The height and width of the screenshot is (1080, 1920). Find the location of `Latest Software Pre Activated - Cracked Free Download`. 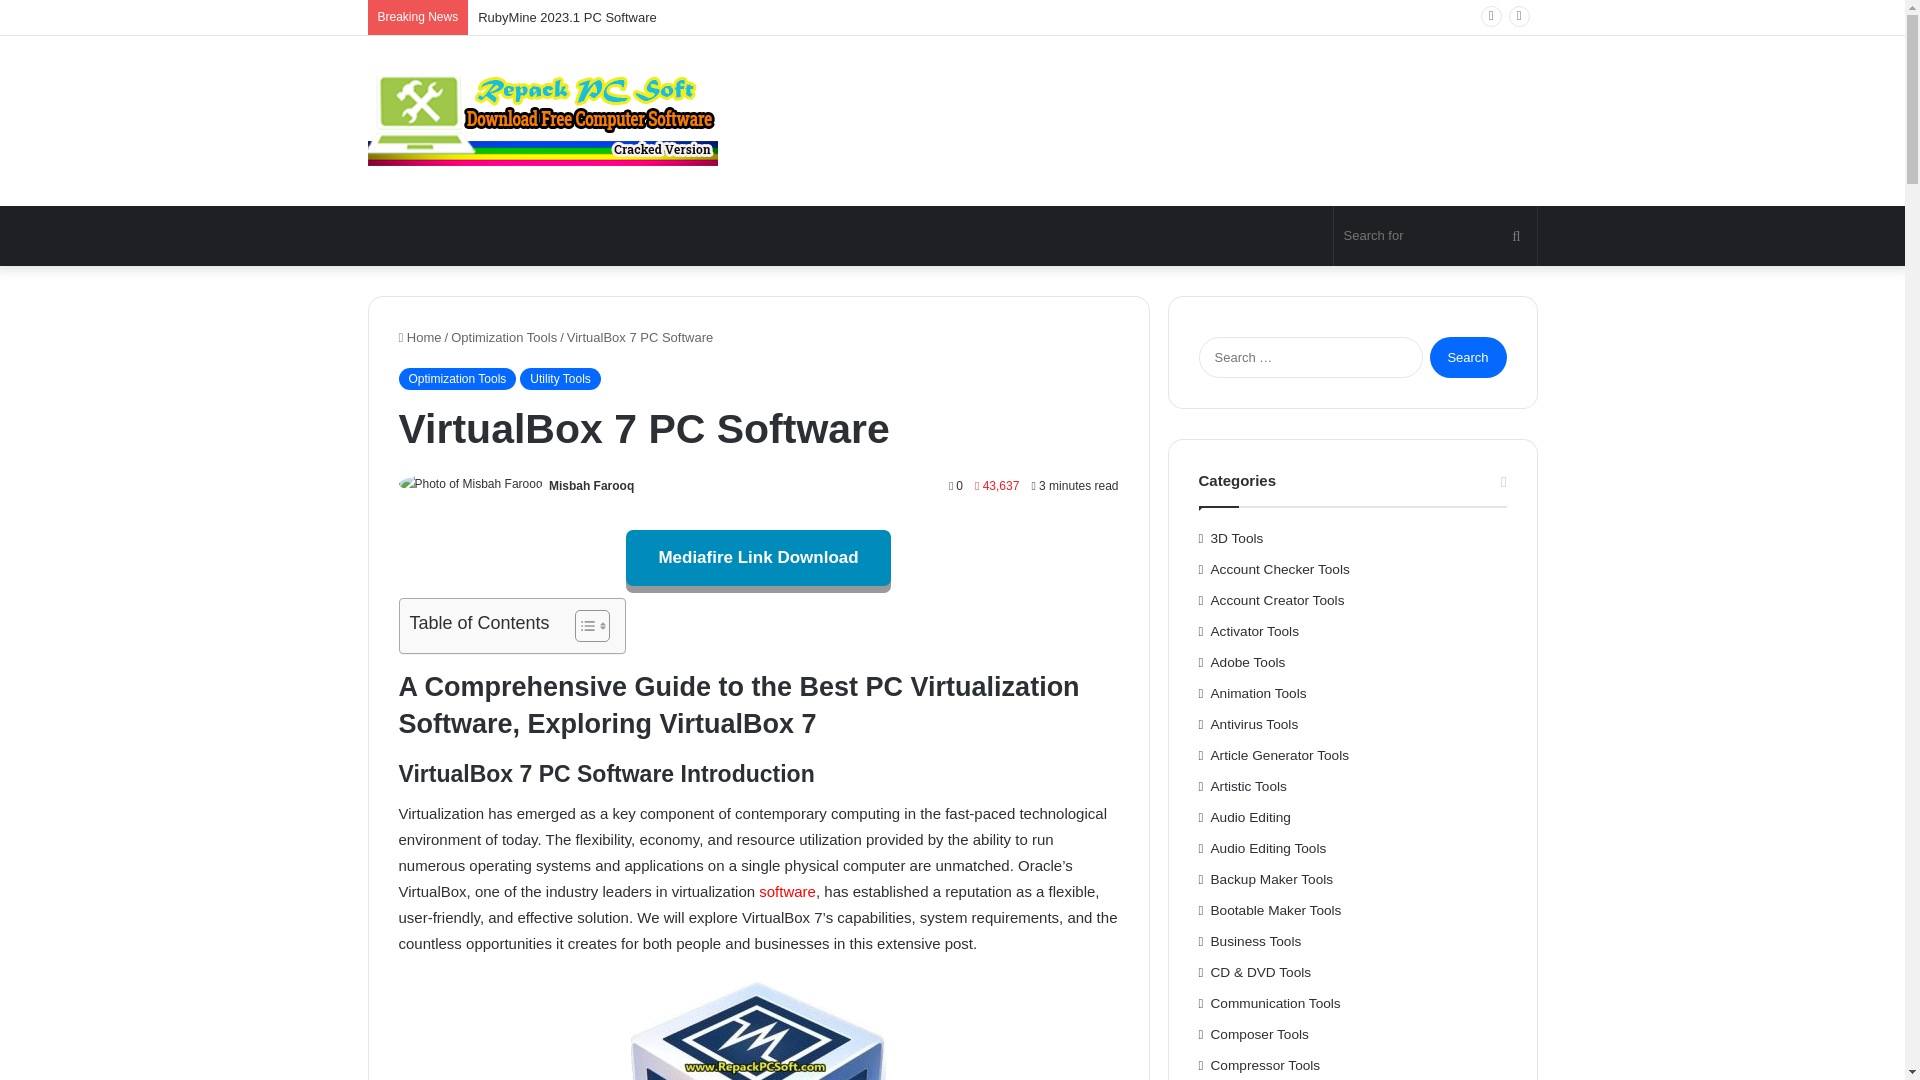

Latest Software Pre Activated - Cracked Free Download is located at coordinates (543, 120).